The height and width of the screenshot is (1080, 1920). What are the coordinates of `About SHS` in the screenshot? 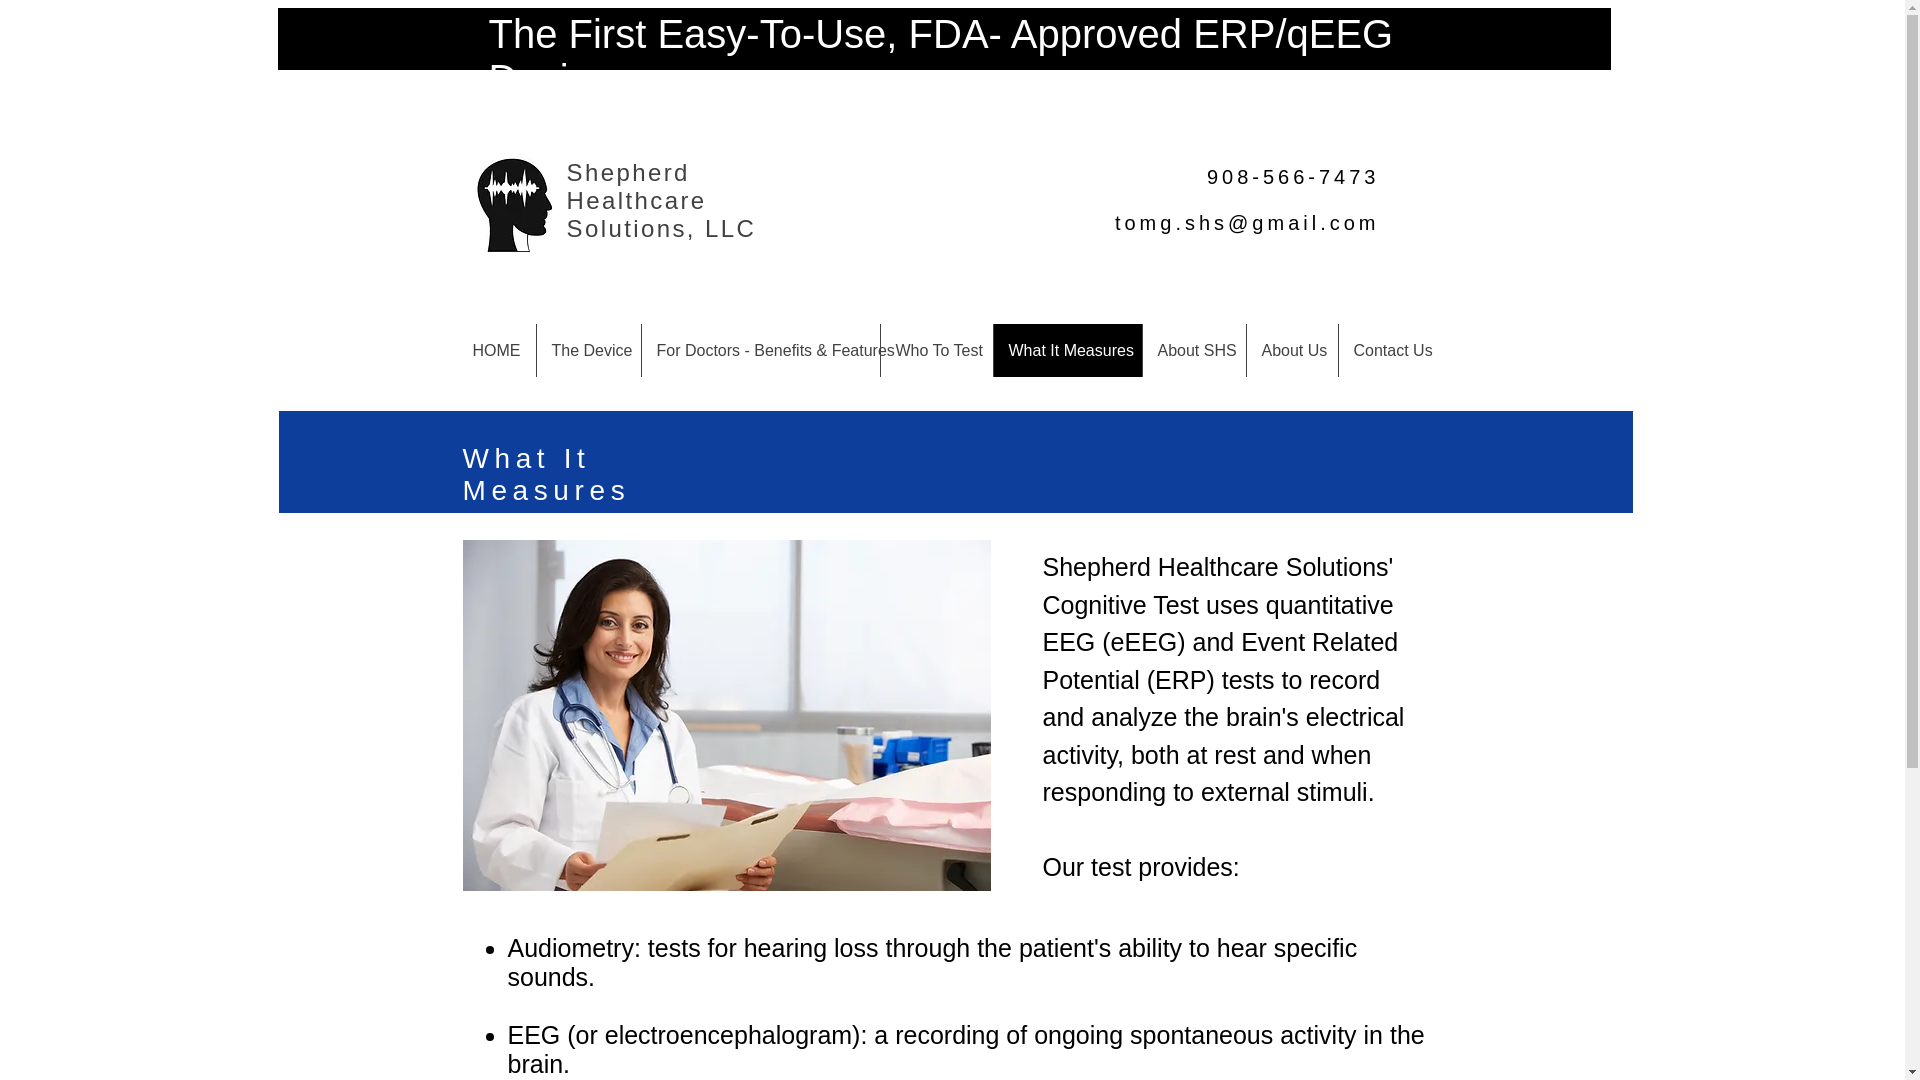 It's located at (1194, 350).